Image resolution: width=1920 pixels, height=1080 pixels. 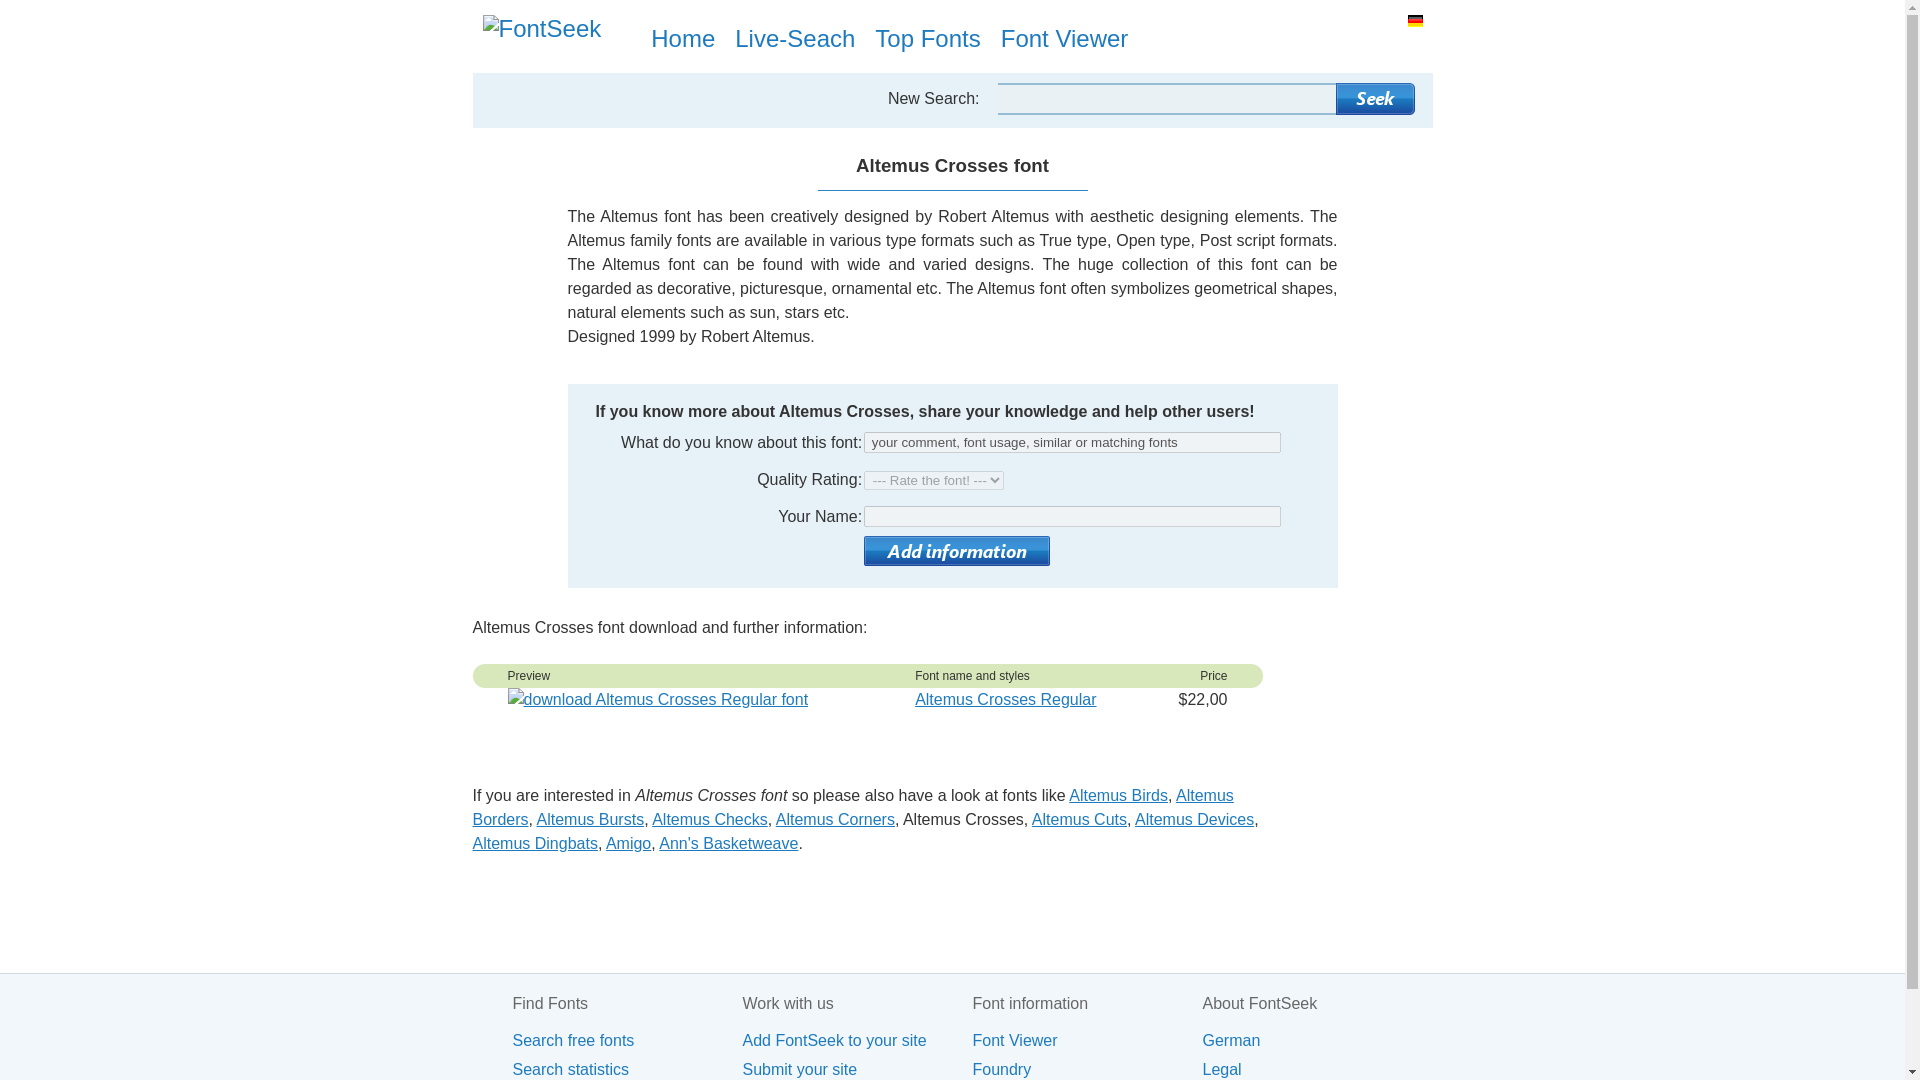 What do you see at coordinates (1118, 795) in the screenshot?
I see `Altemus Birds` at bounding box center [1118, 795].